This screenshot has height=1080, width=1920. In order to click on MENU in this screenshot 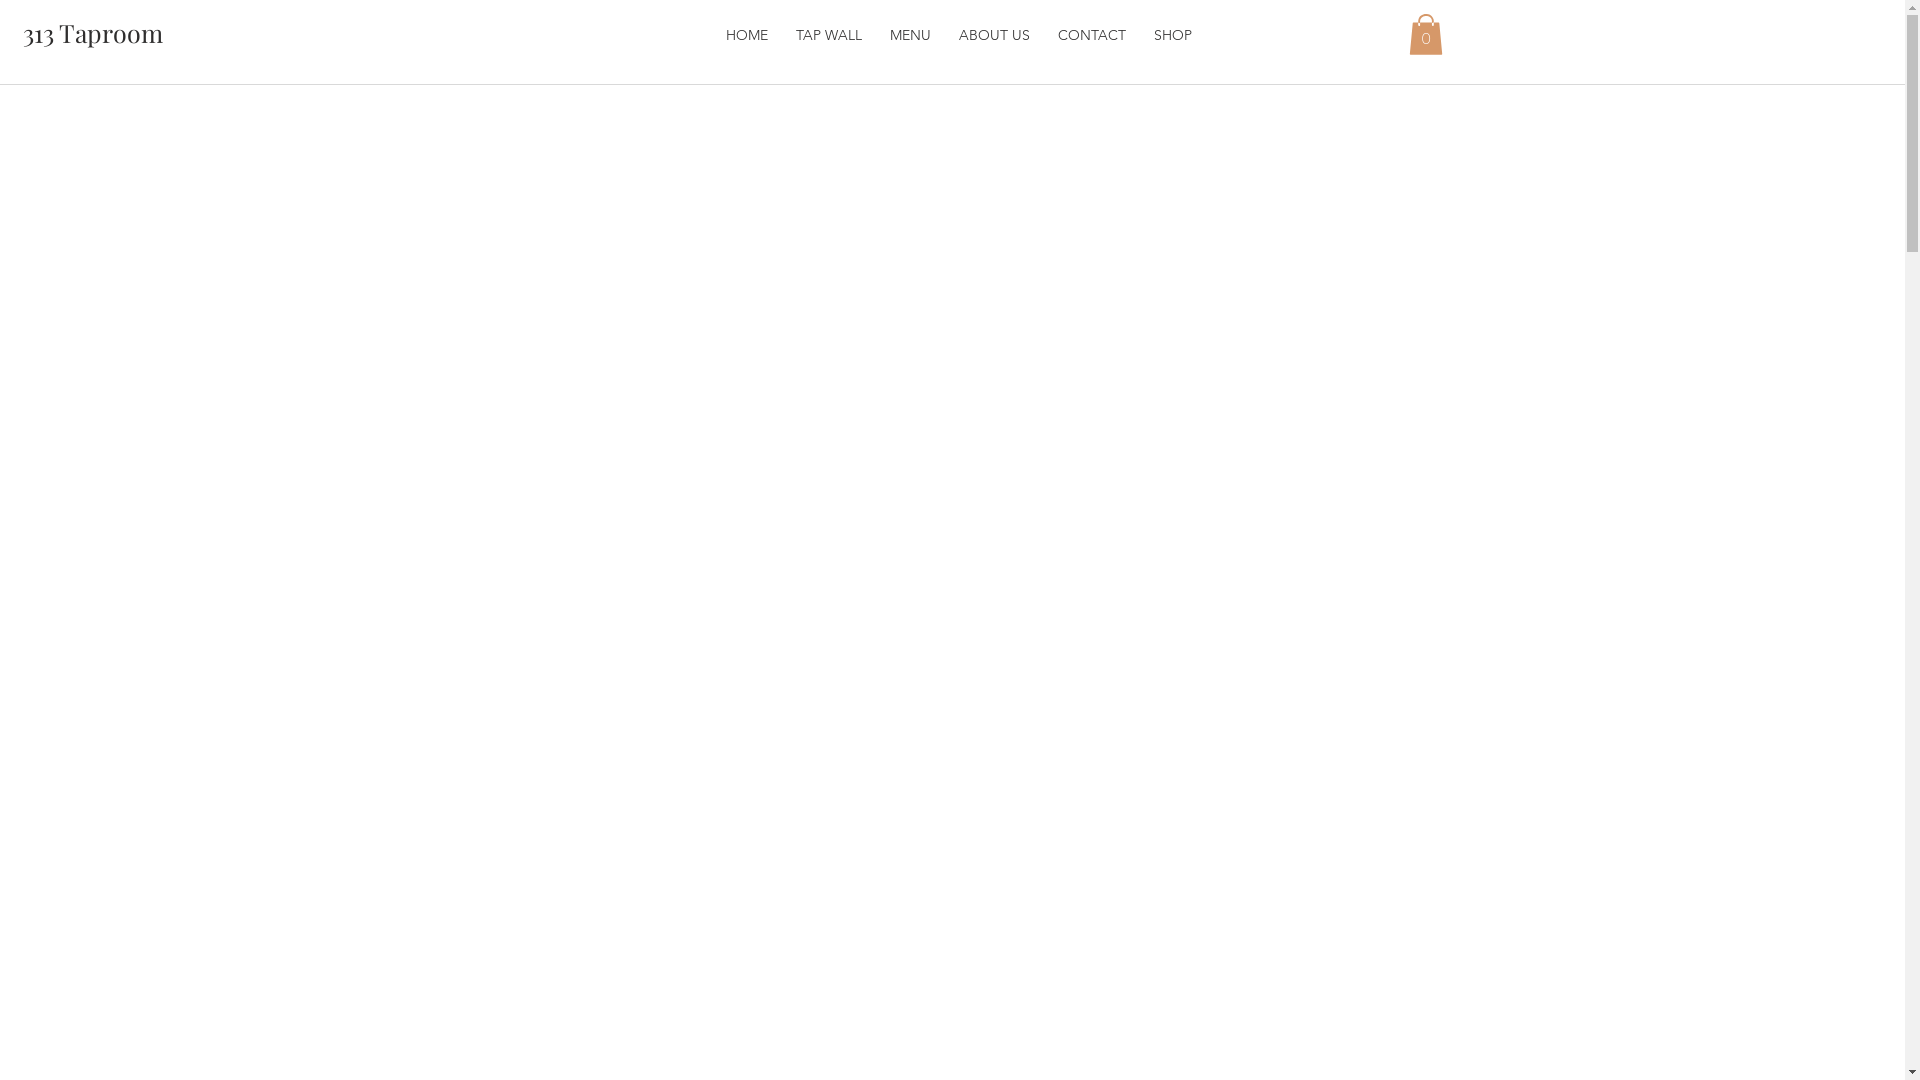, I will do `click(910, 35)`.